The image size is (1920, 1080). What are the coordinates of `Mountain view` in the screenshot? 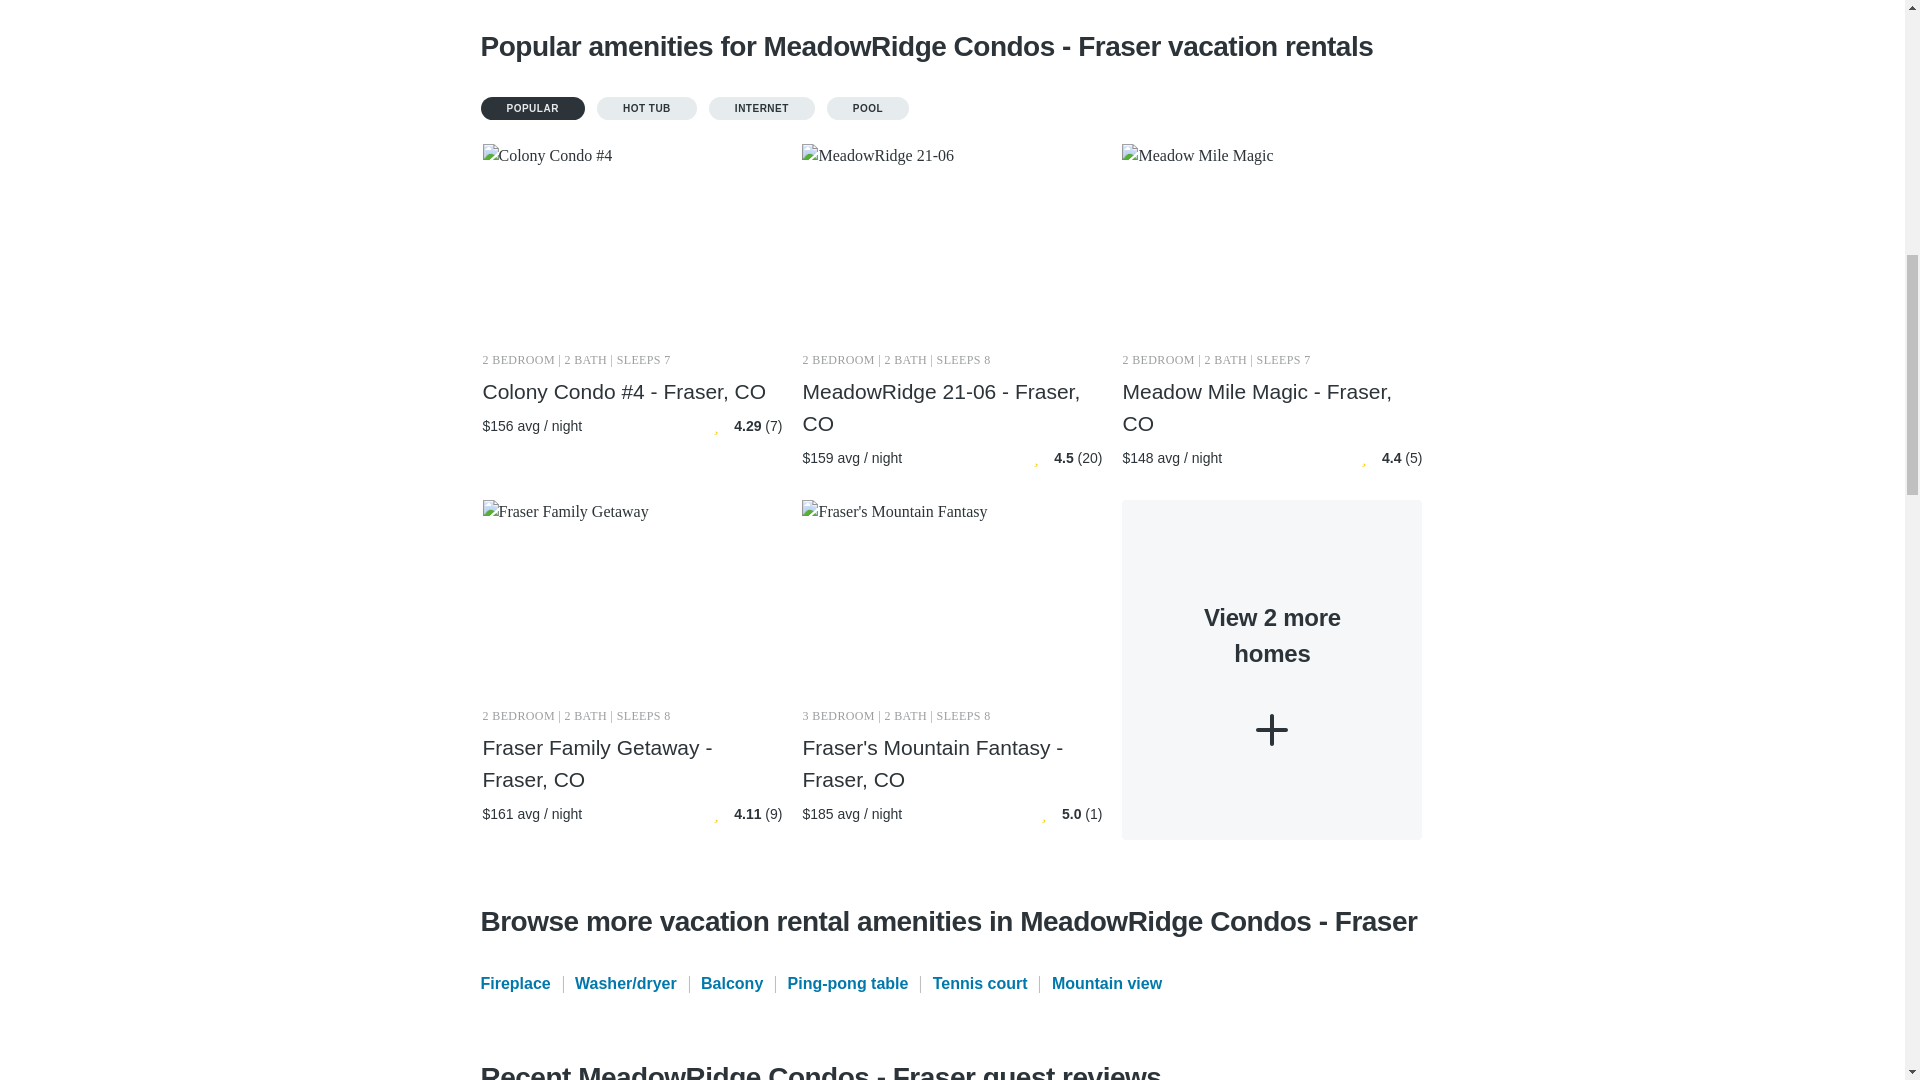 It's located at (1106, 984).